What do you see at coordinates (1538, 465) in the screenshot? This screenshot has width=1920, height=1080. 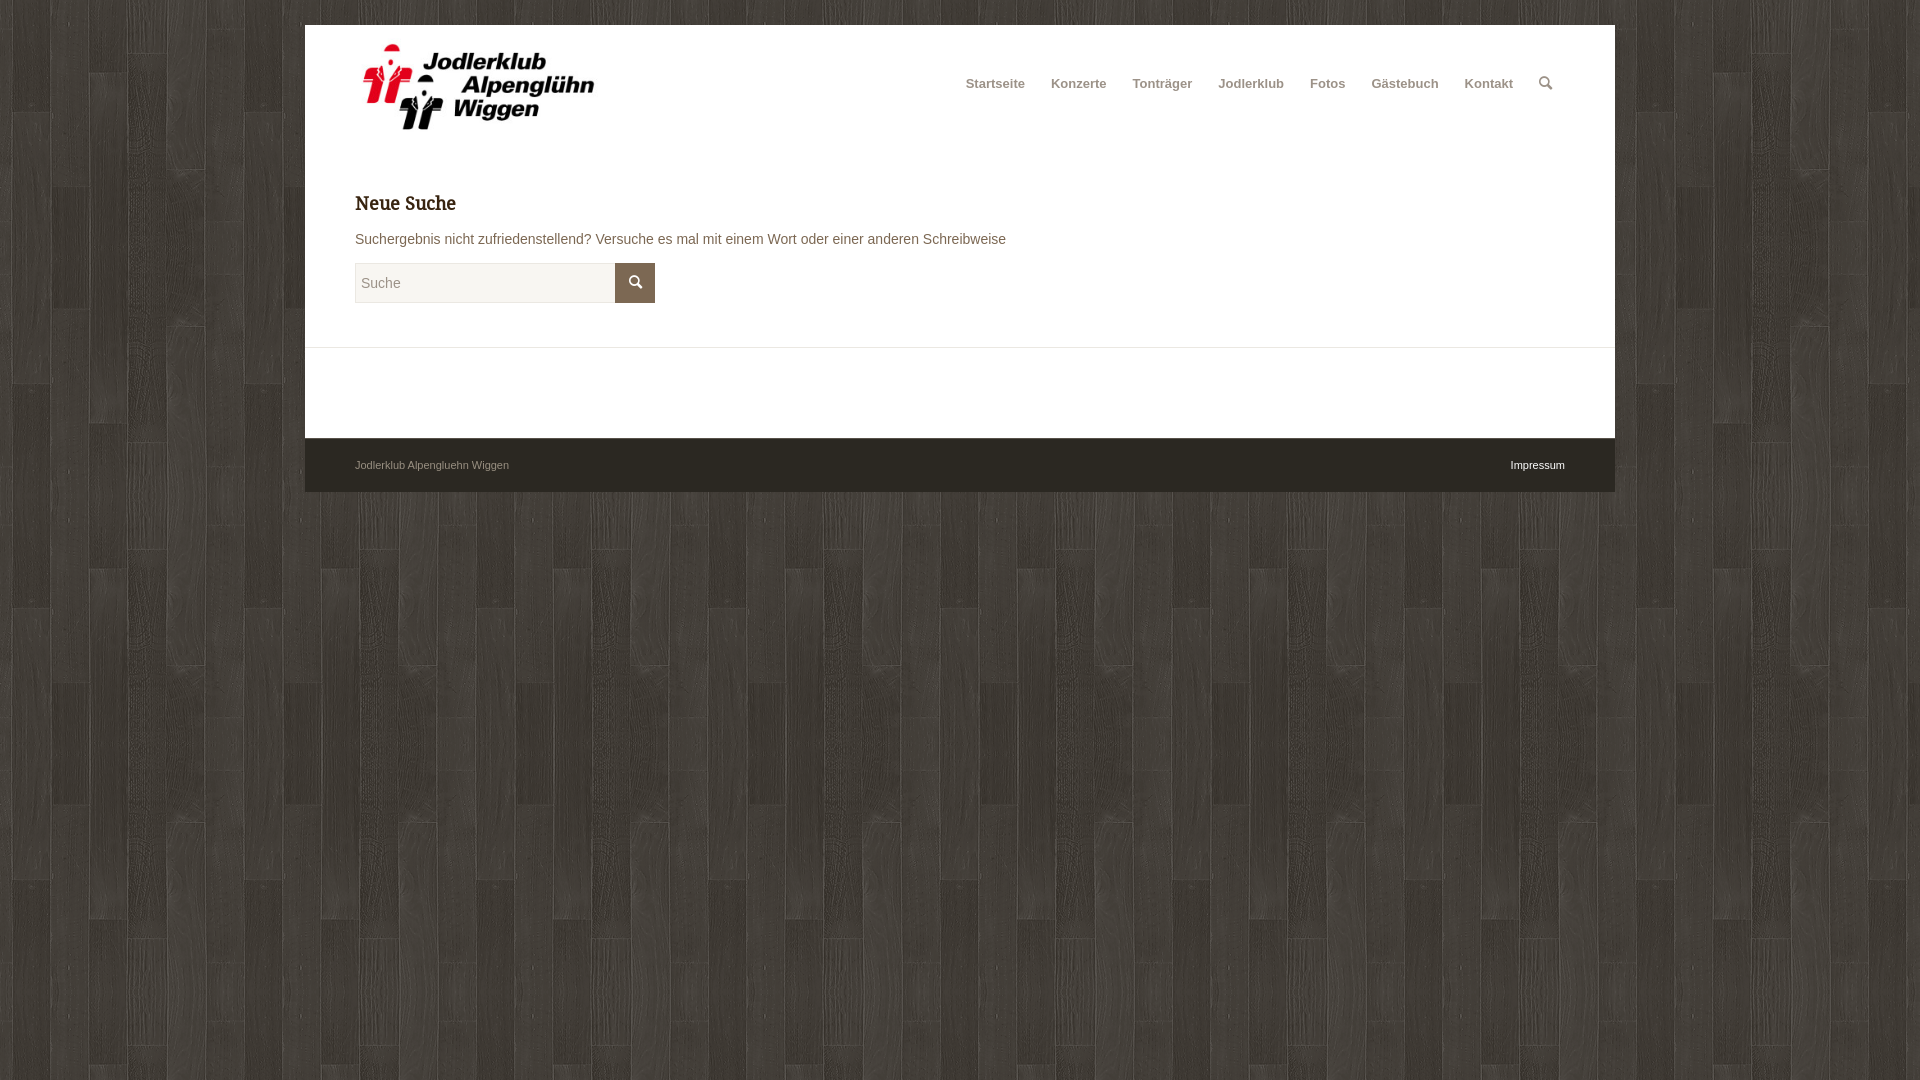 I see `Impressum` at bounding box center [1538, 465].